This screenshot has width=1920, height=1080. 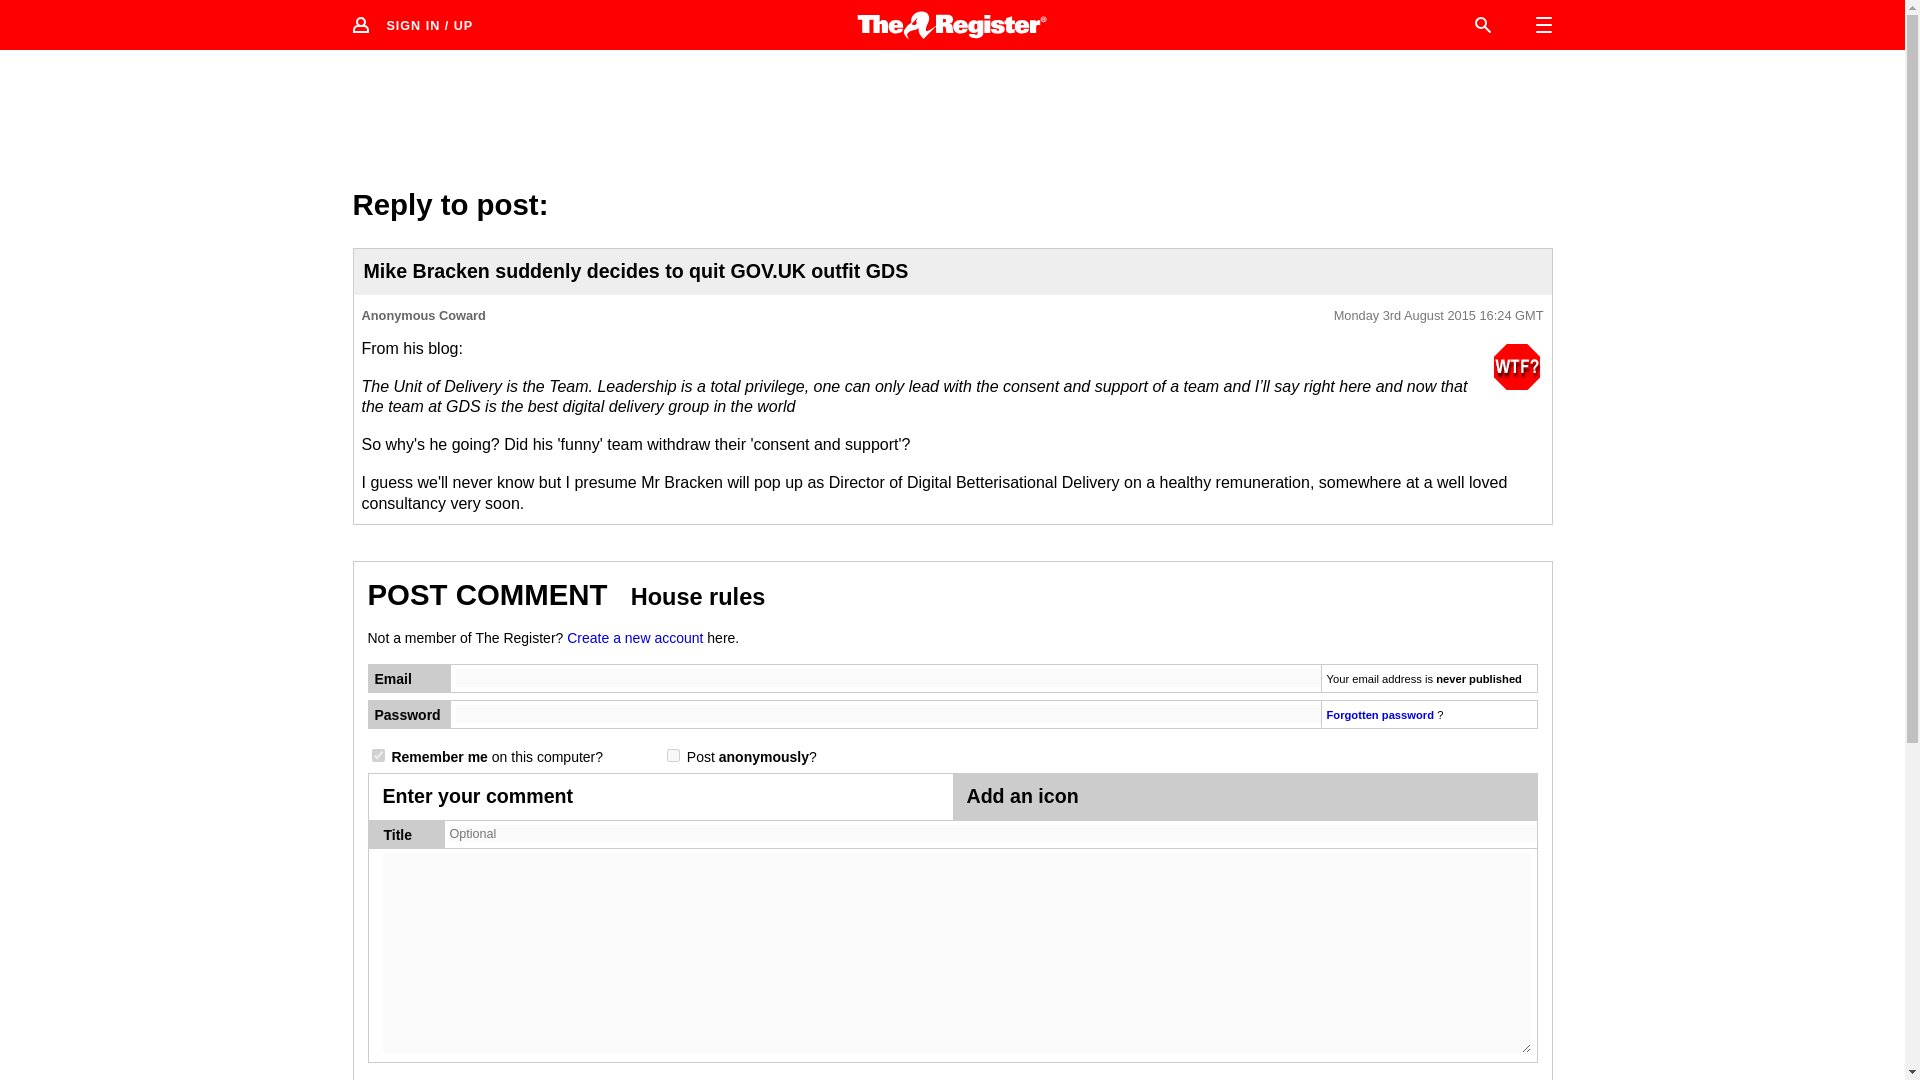 What do you see at coordinates (378, 756) in the screenshot?
I see `1` at bounding box center [378, 756].